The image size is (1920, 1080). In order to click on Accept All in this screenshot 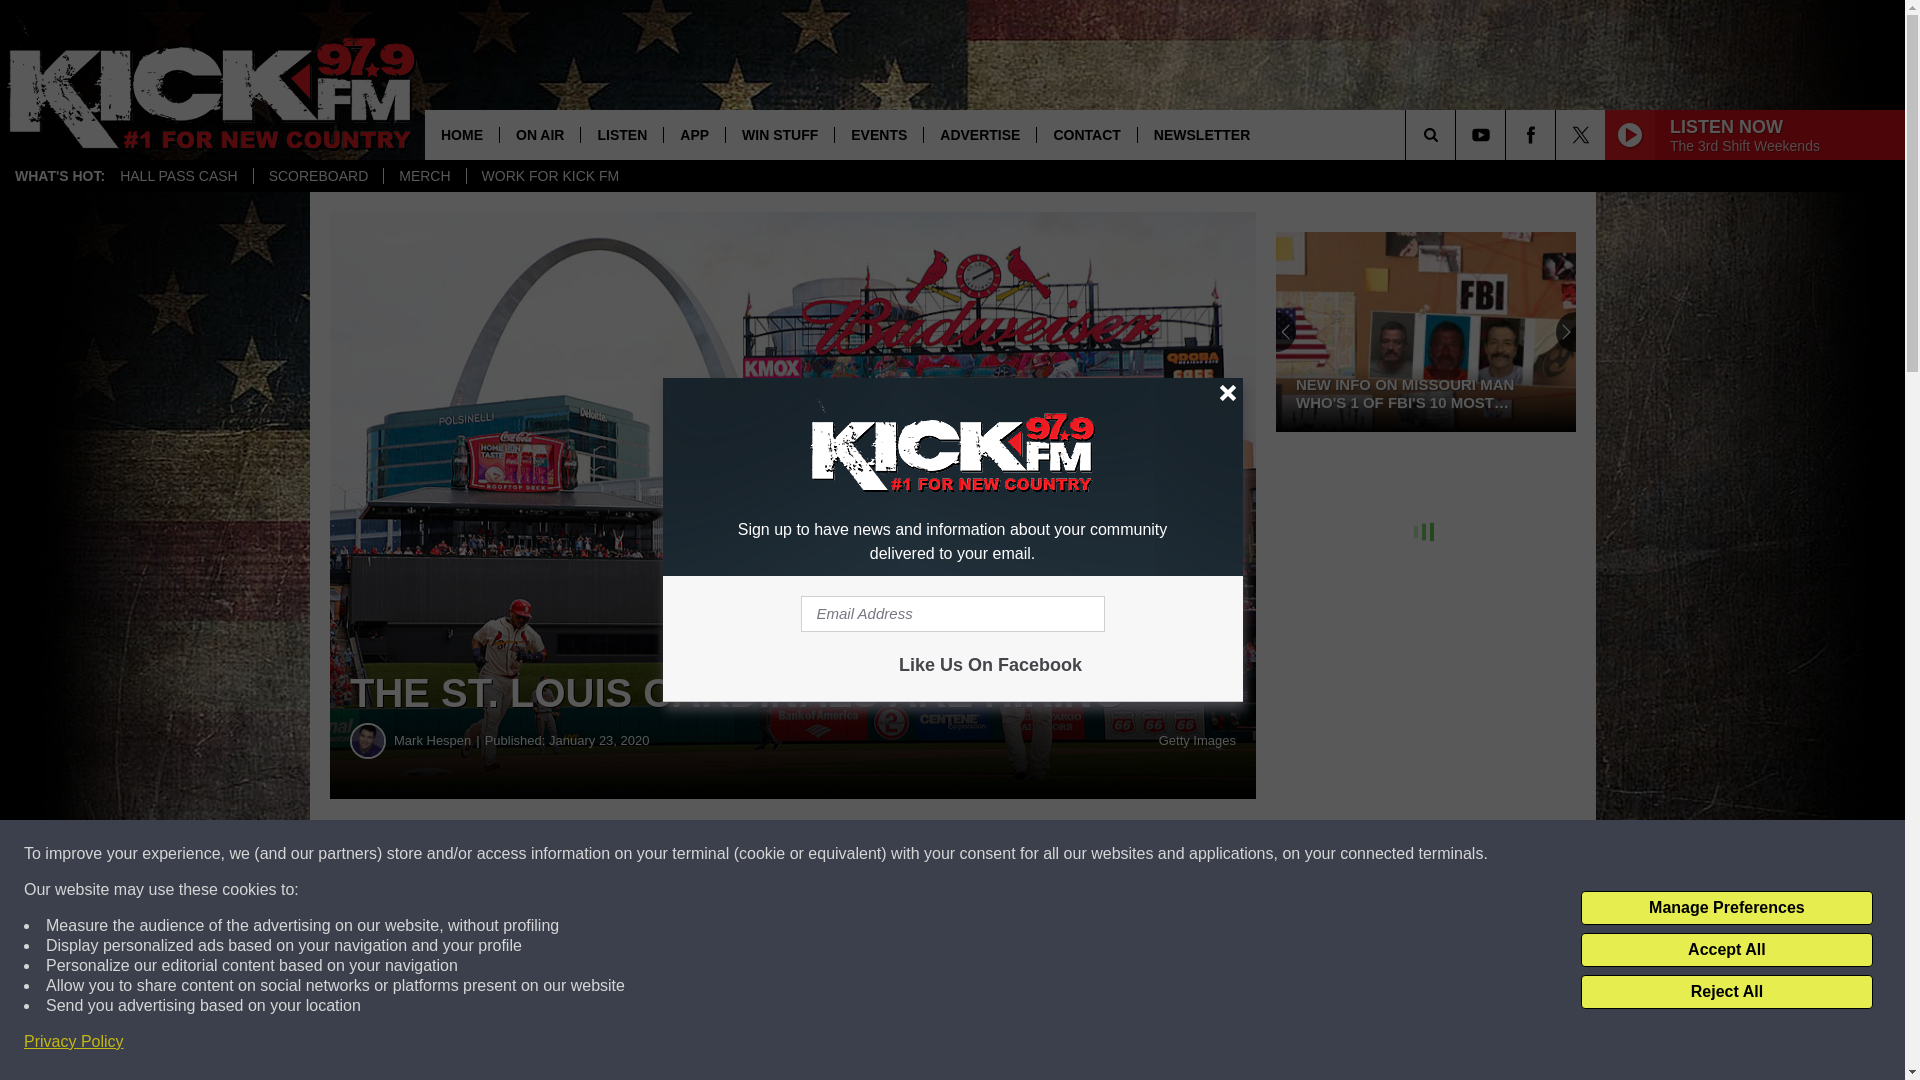, I will do `click(1726, 950)`.